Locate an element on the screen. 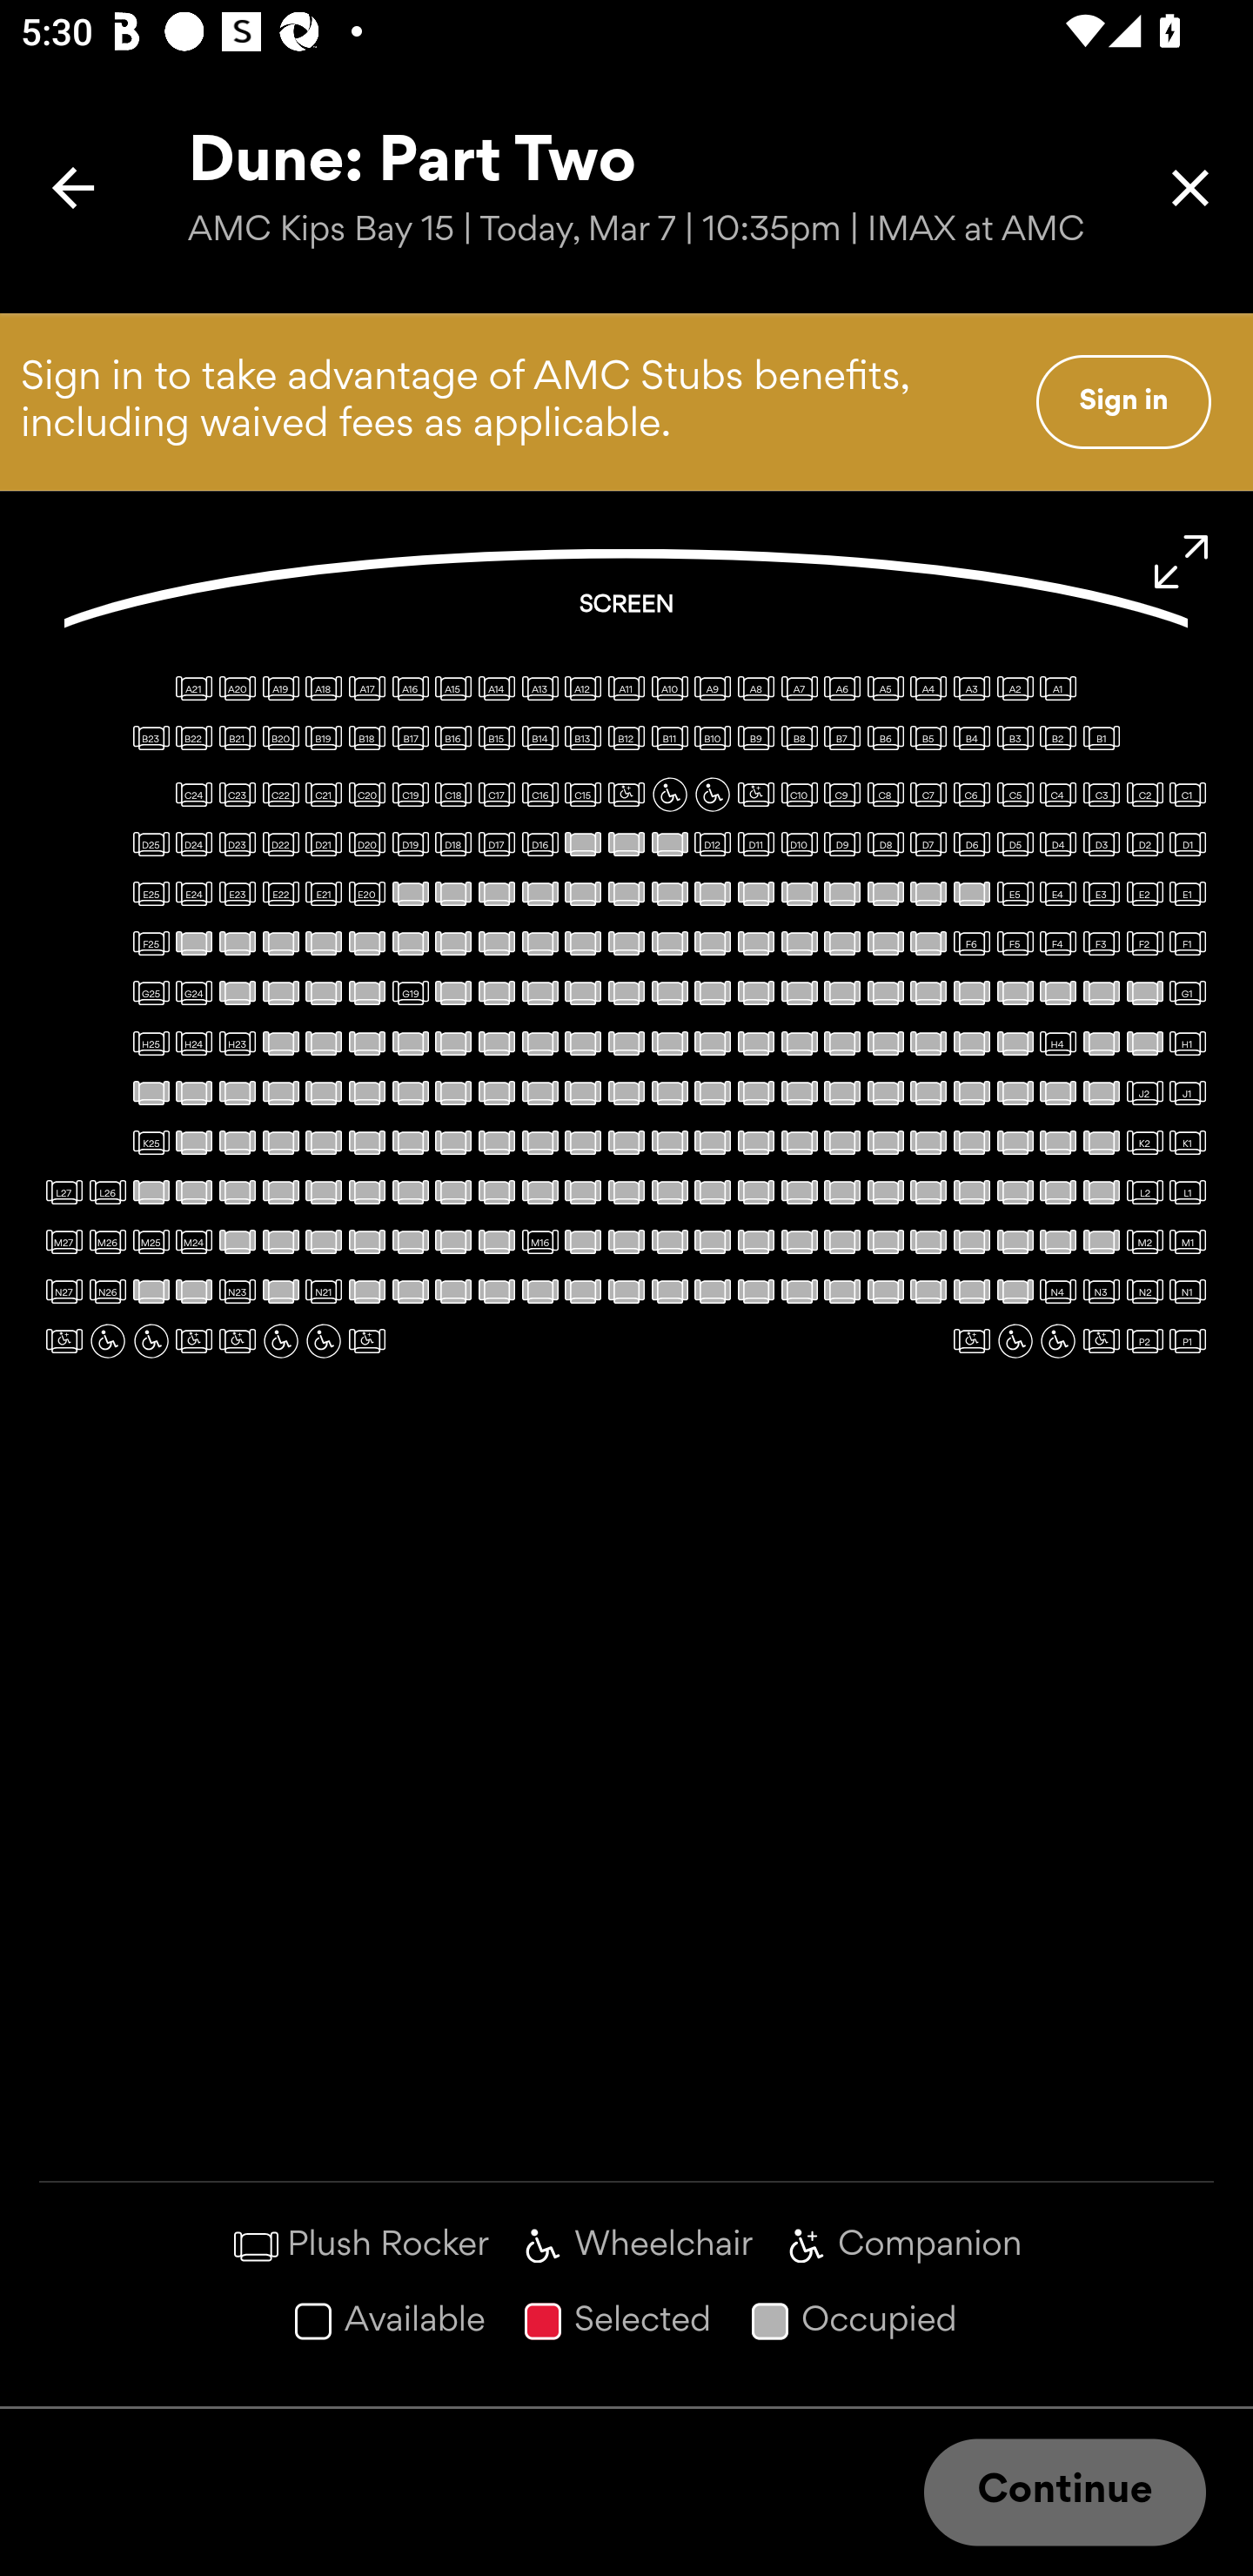  H24, Regular seat, available is located at coordinates (193, 1043).